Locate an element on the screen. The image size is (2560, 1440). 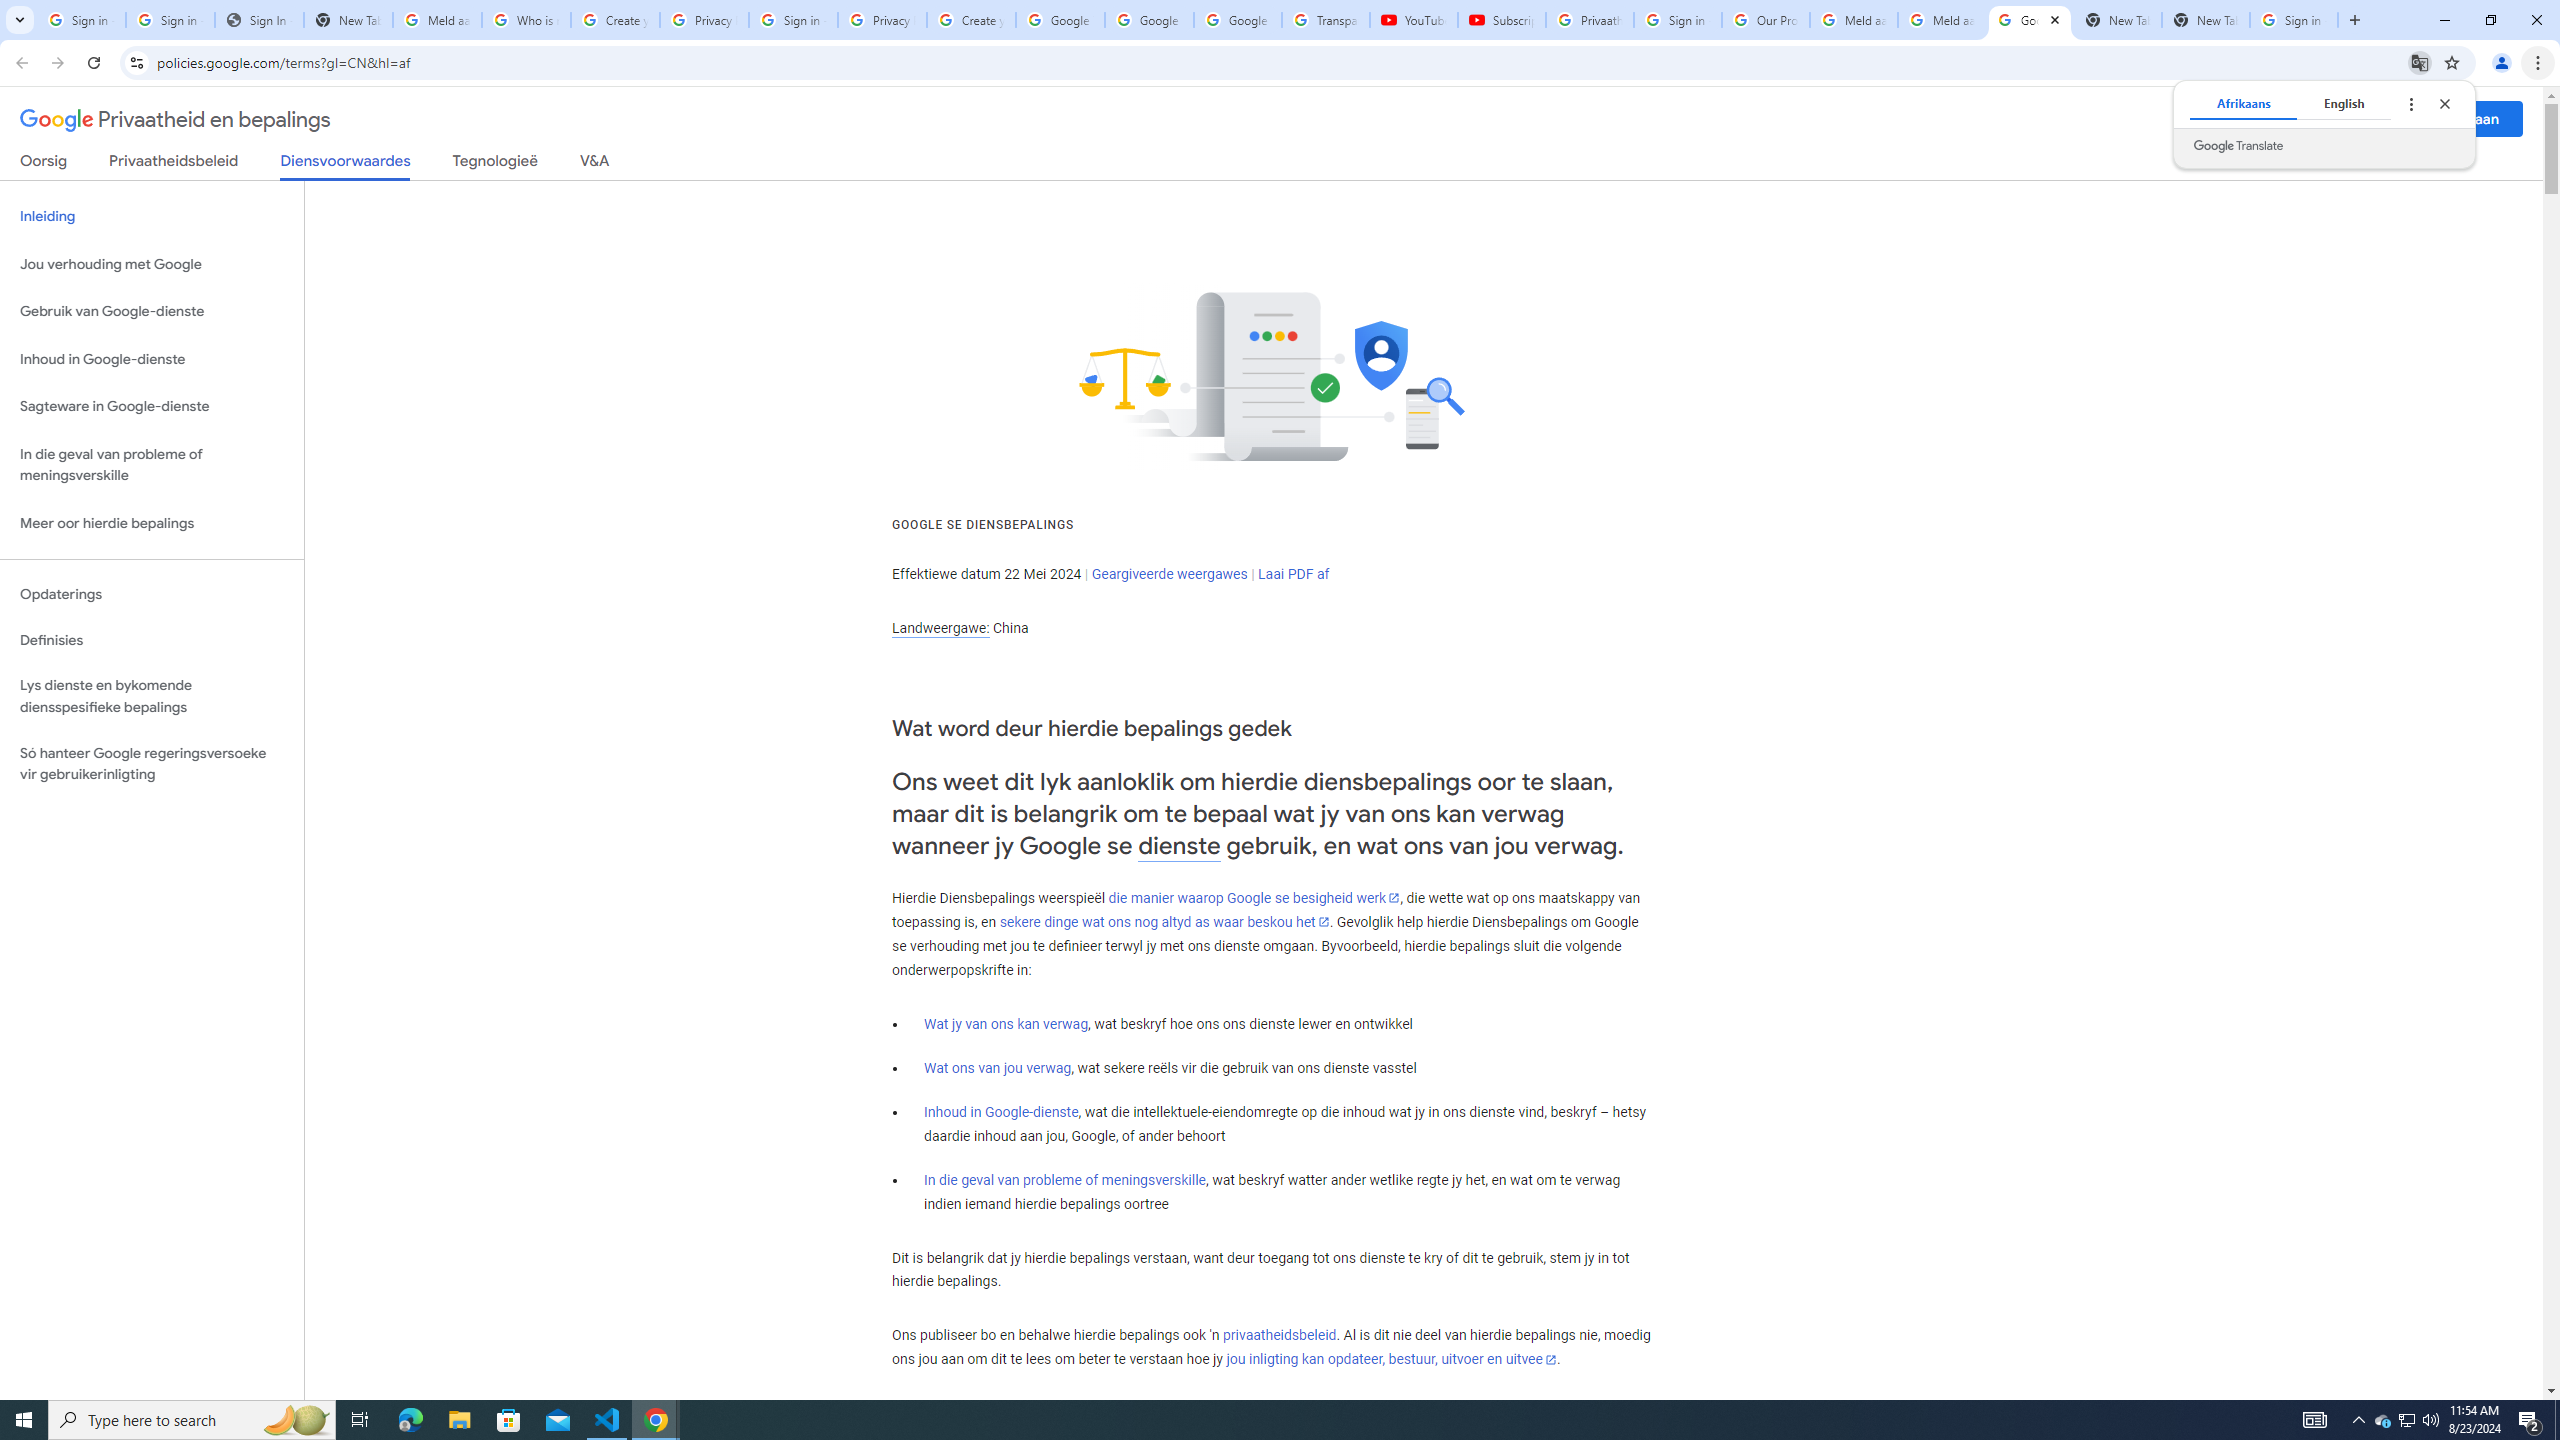
Google Account is located at coordinates (1238, 20).